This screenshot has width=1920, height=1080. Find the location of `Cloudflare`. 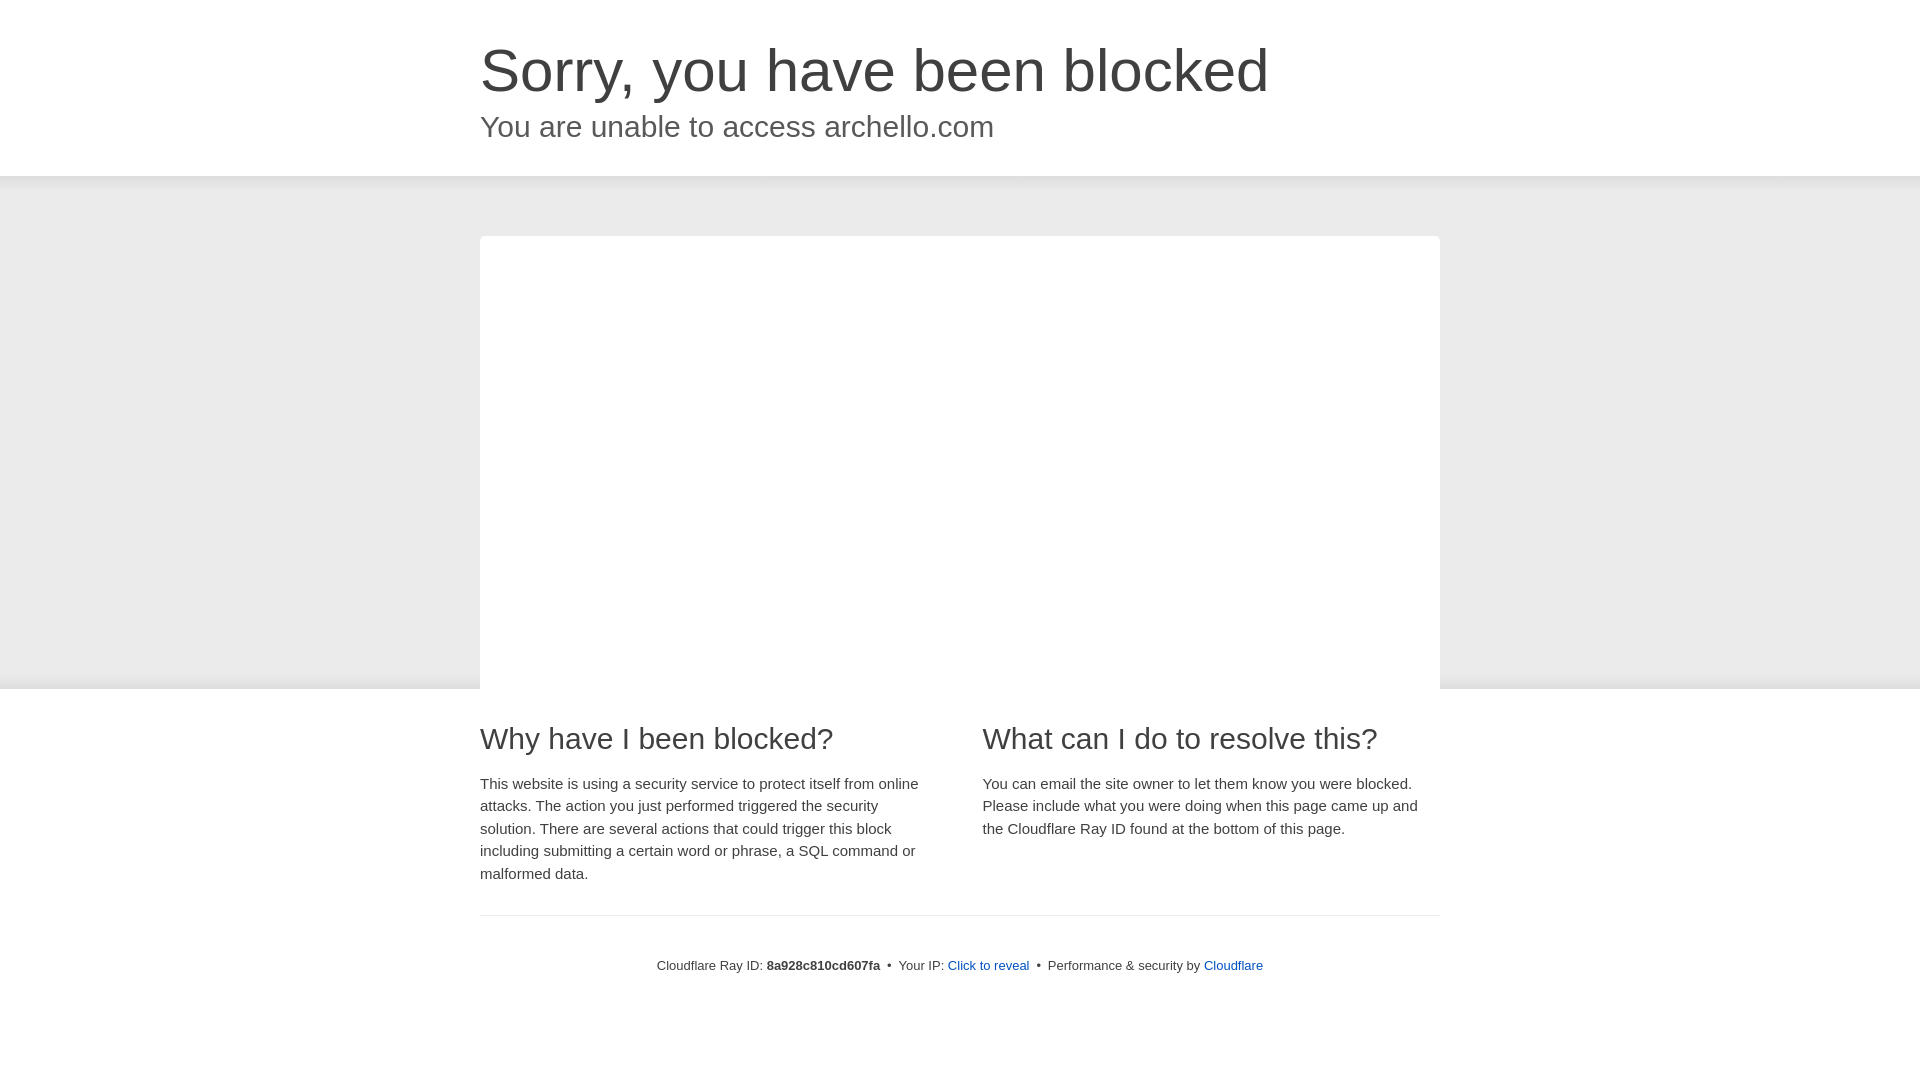

Cloudflare is located at coordinates (1233, 965).